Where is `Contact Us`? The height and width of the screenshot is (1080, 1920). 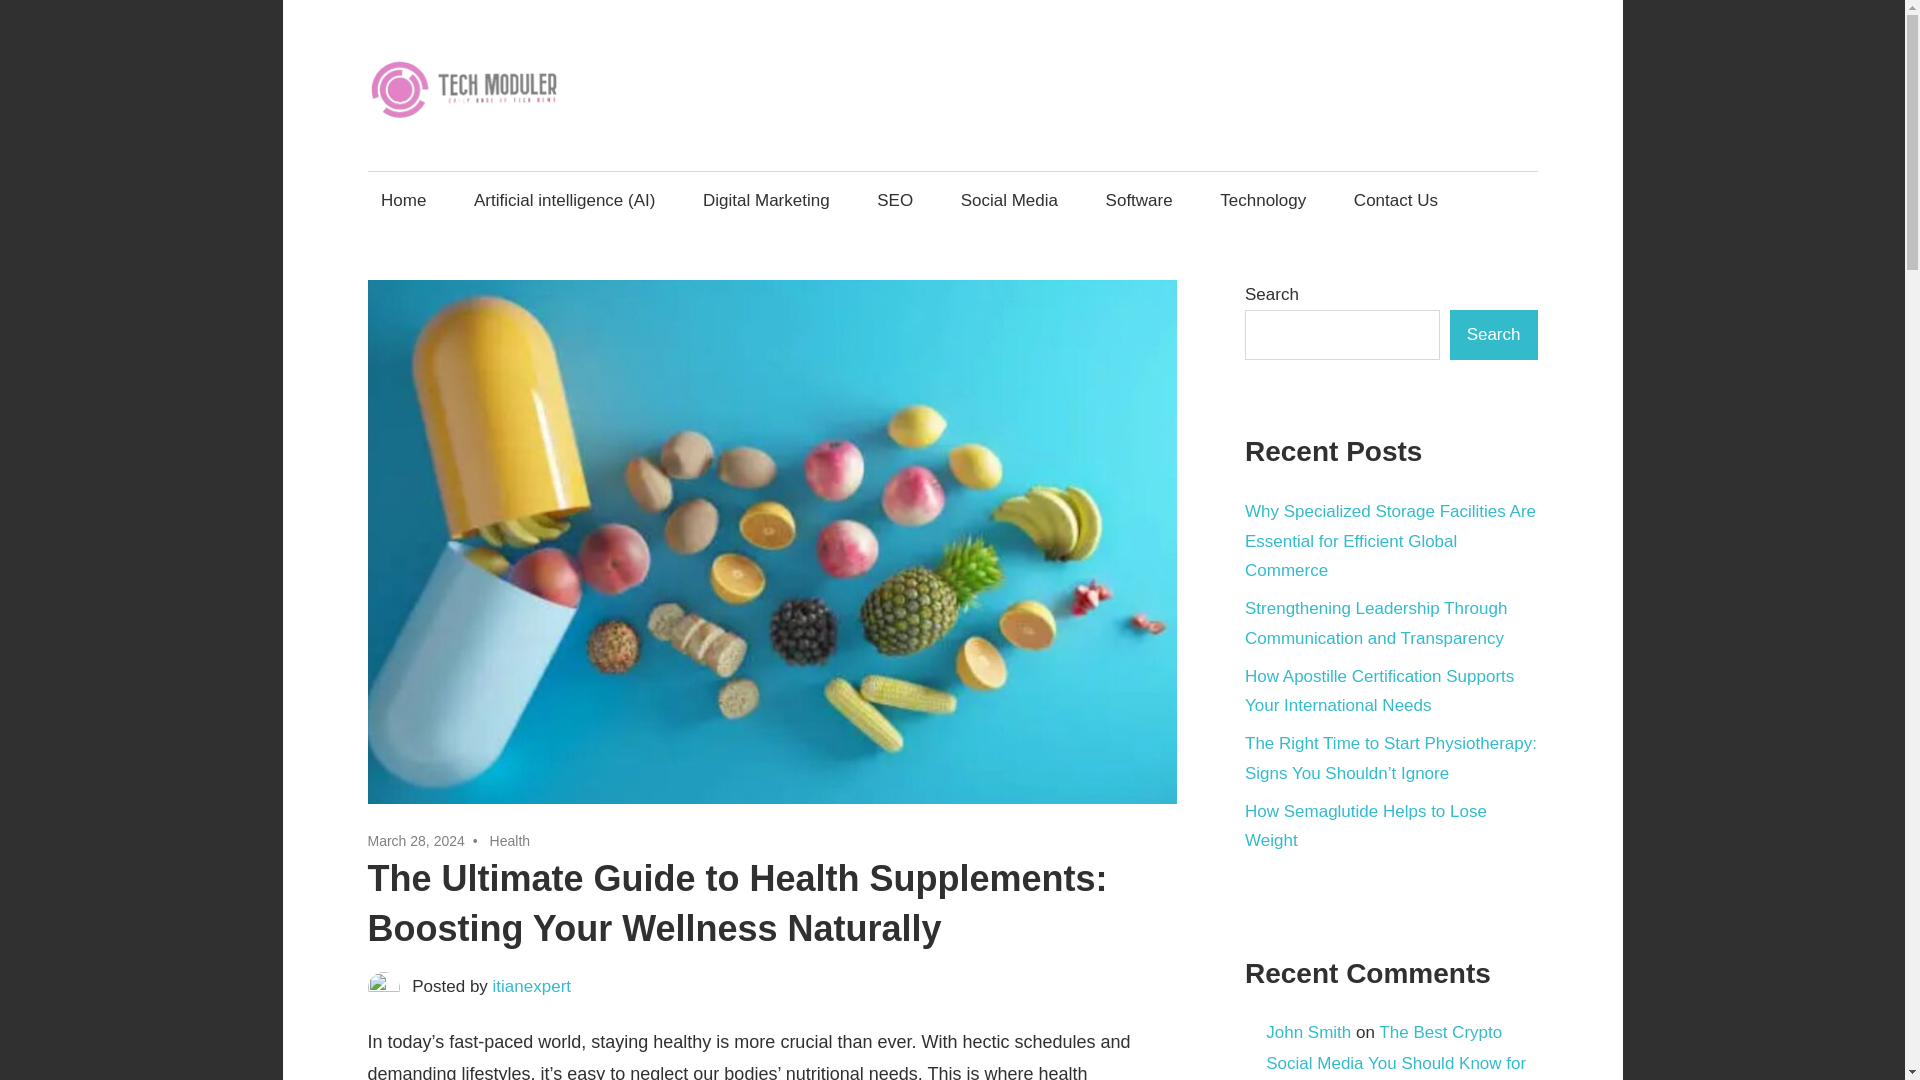 Contact Us is located at coordinates (1396, 200).